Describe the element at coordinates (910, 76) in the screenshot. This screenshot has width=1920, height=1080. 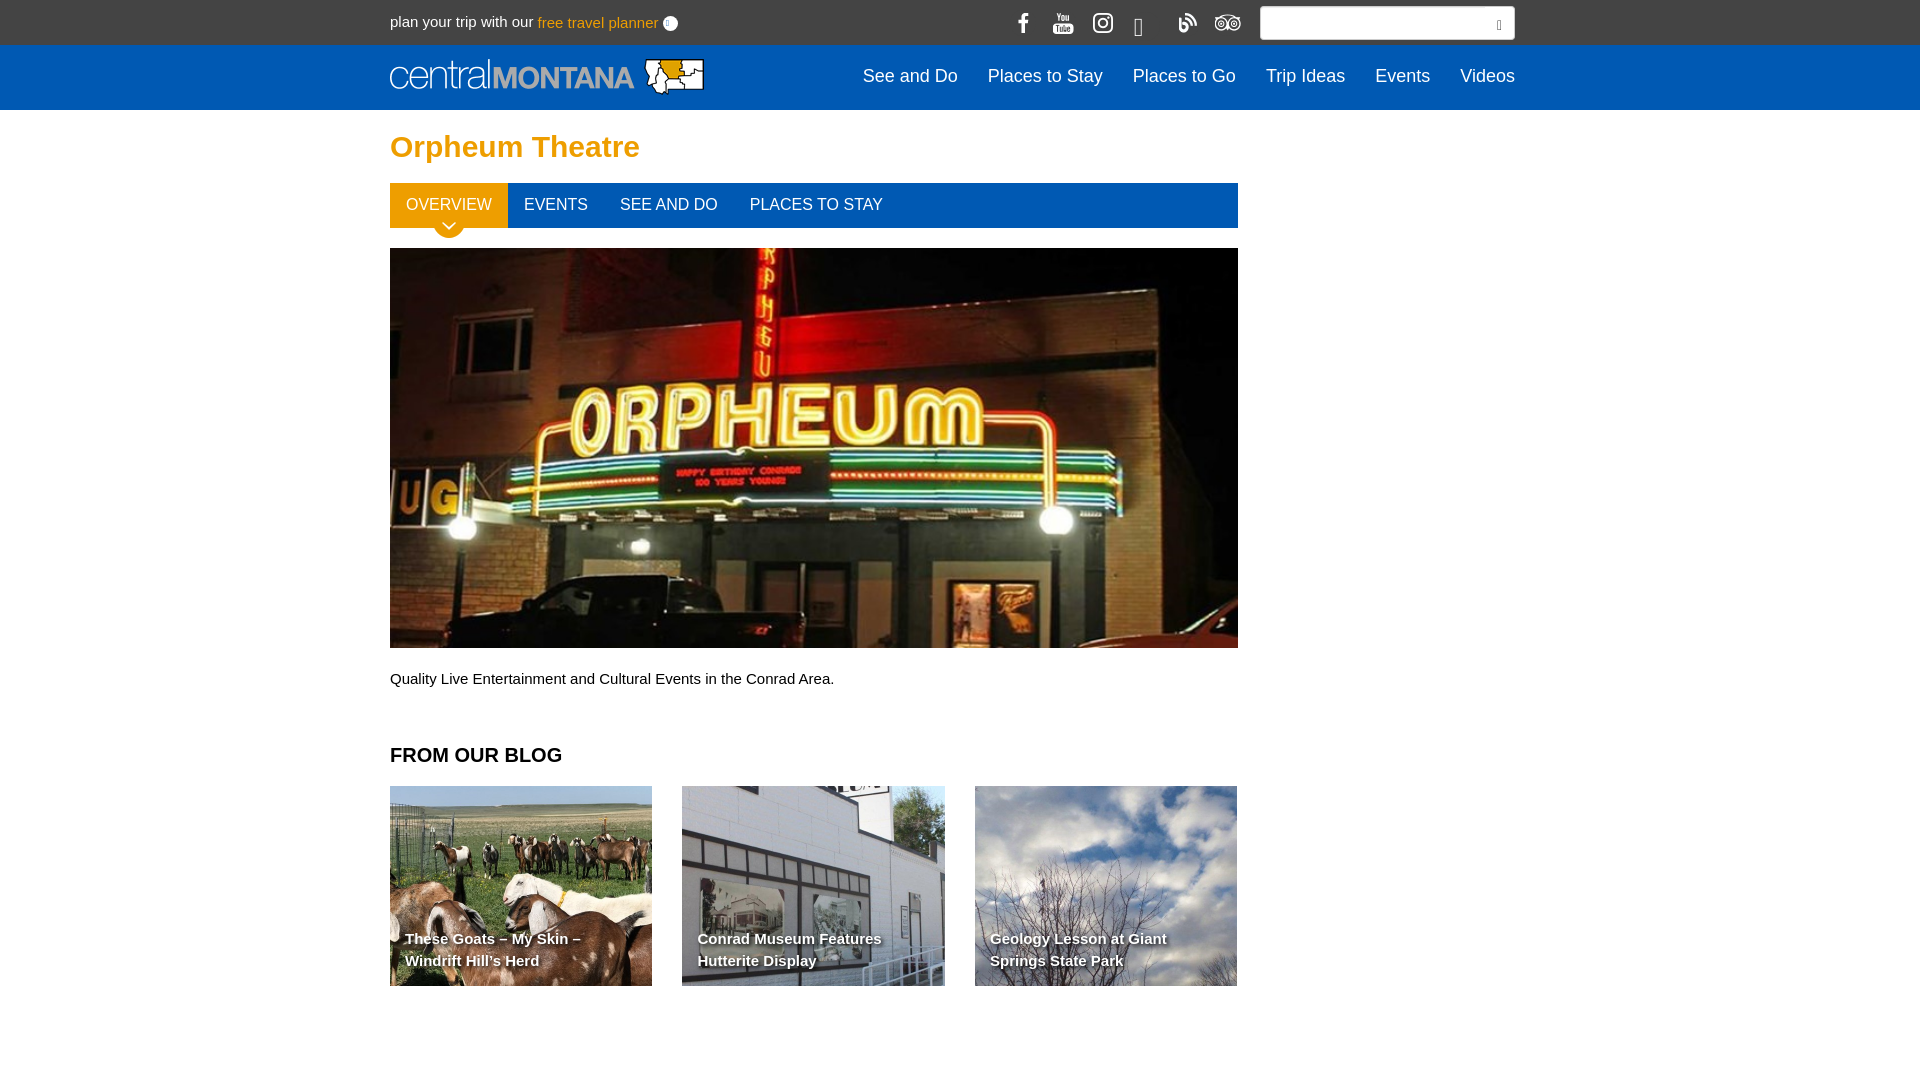
I see `See and Do` at that location.